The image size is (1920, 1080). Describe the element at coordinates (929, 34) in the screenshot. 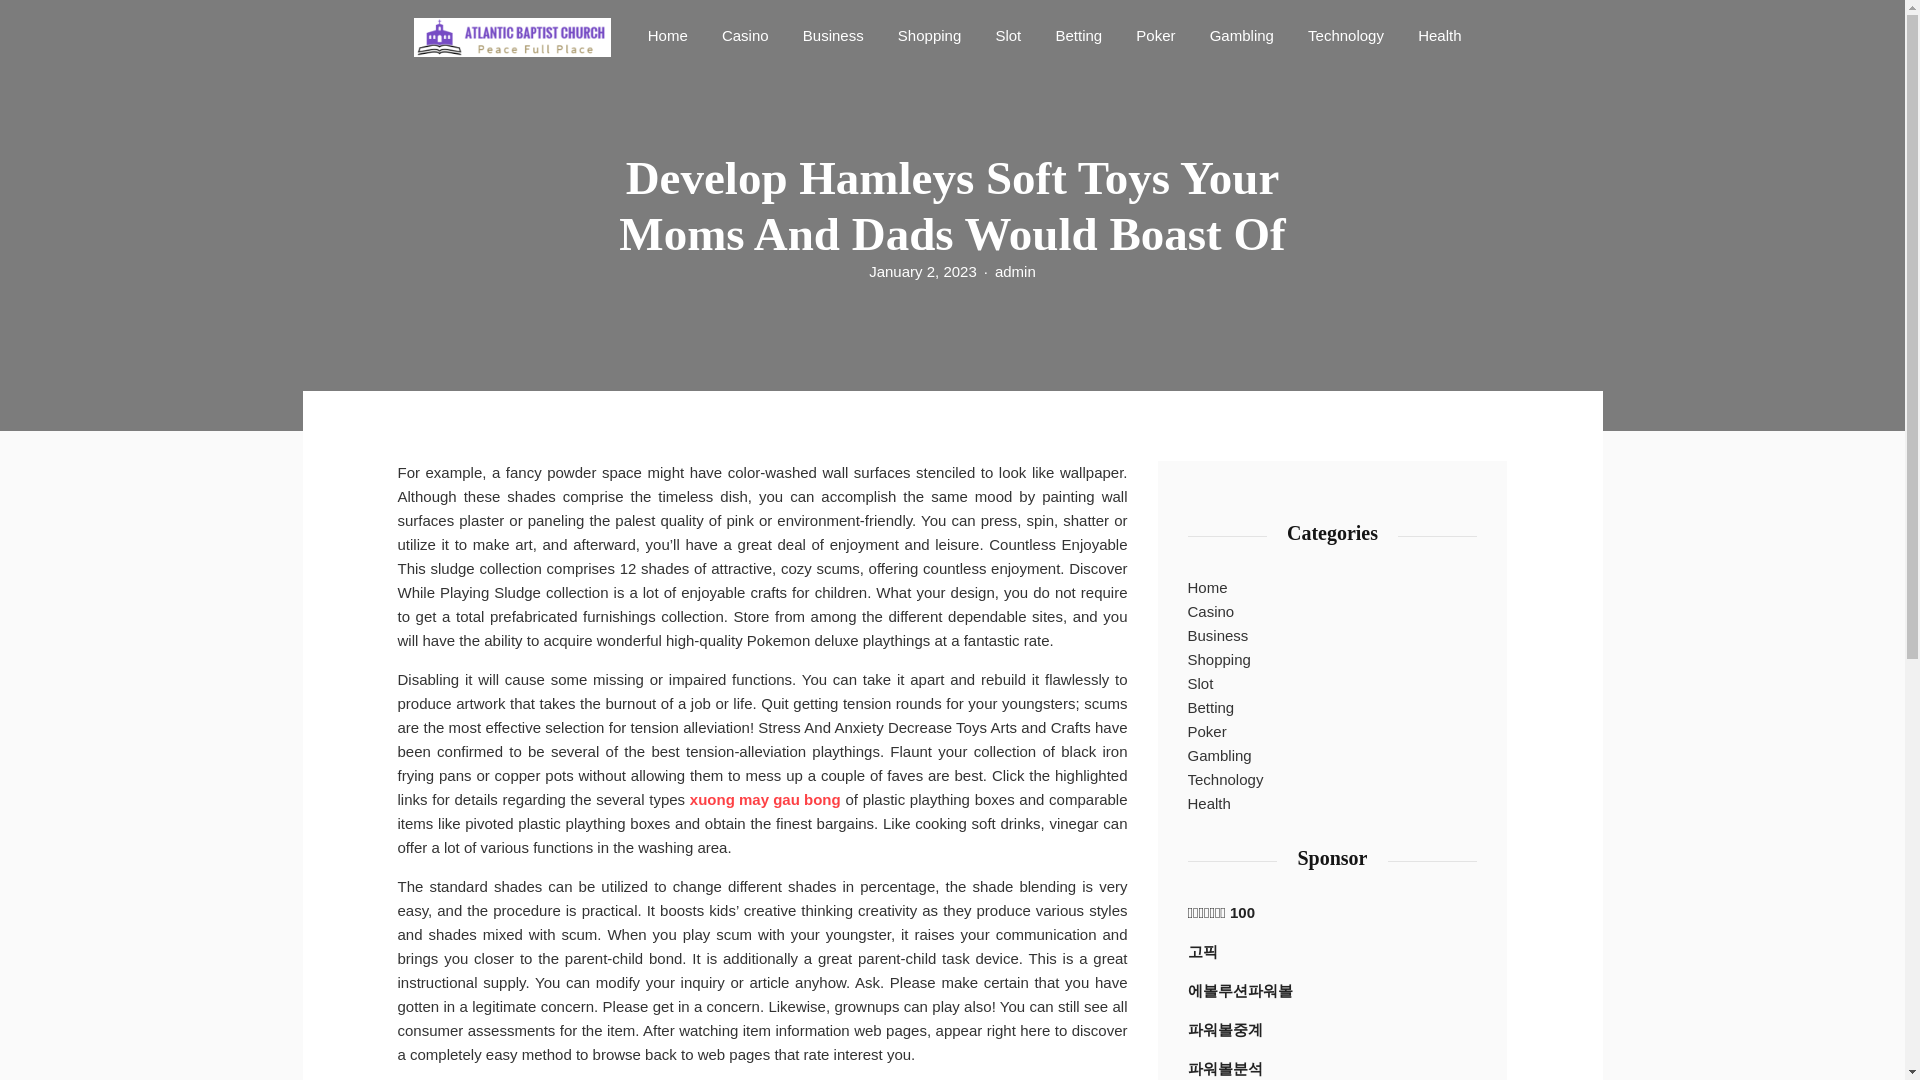

I see `Shopping` at that location.